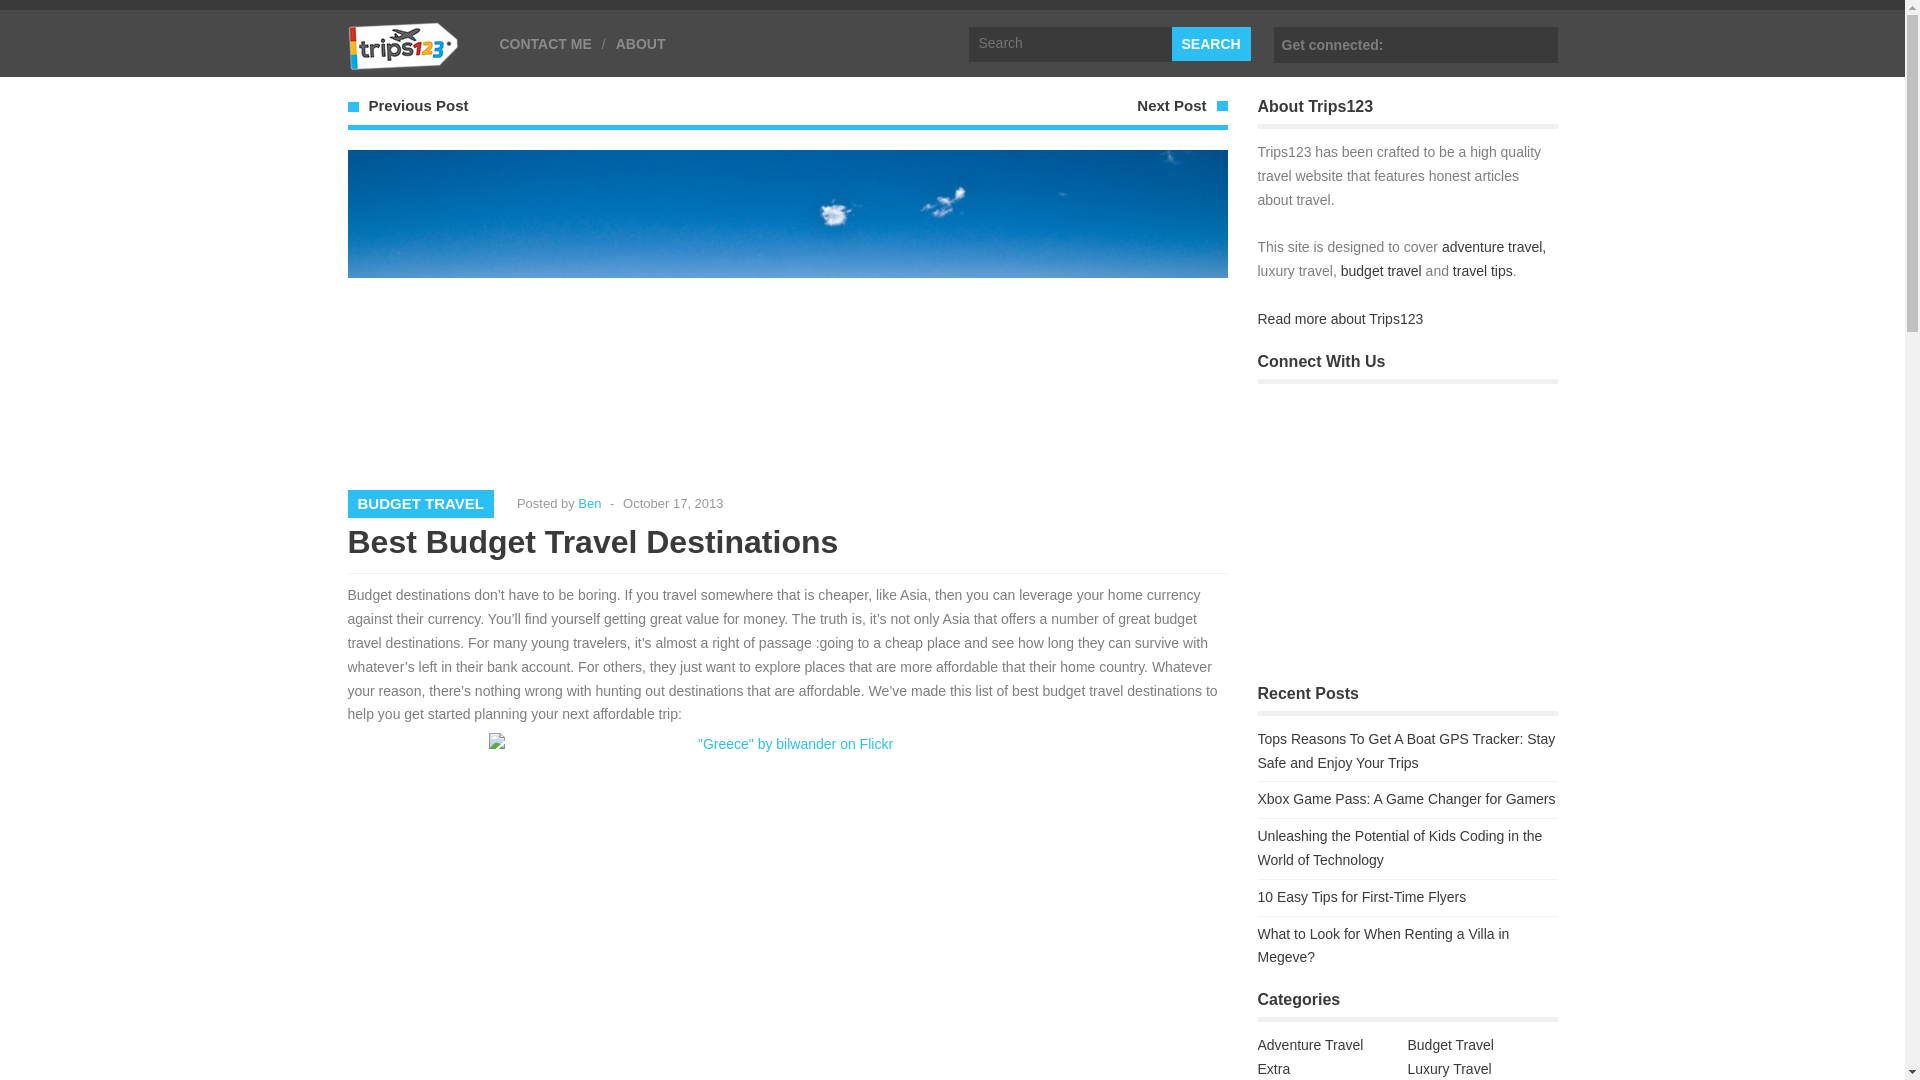 The width and height of the screenshot is (1920, 1080). What do you see at coordinates (1493, 246) in the screenshot?
I see `adventure travel,` at bounding box center [1493, 246].